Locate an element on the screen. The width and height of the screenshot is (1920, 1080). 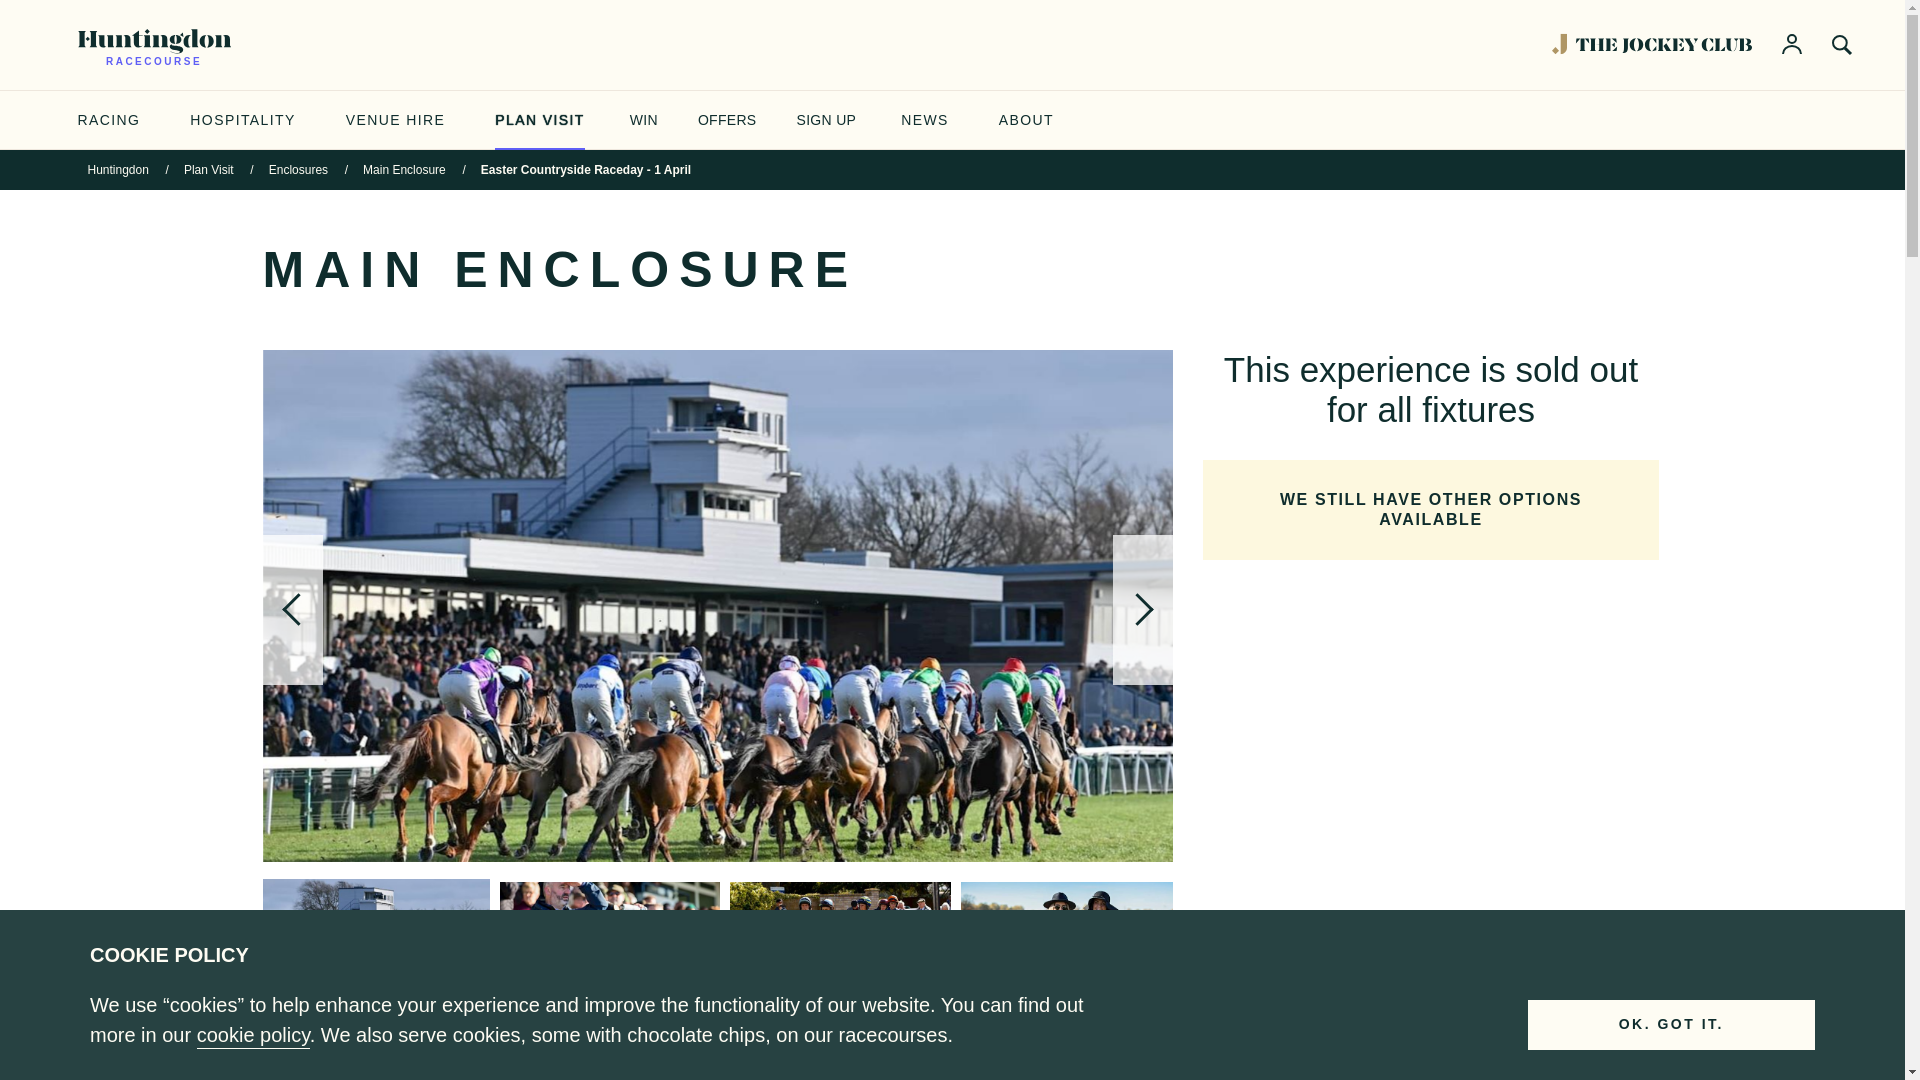
RACECOURSE is located at coordinates (154, 44).